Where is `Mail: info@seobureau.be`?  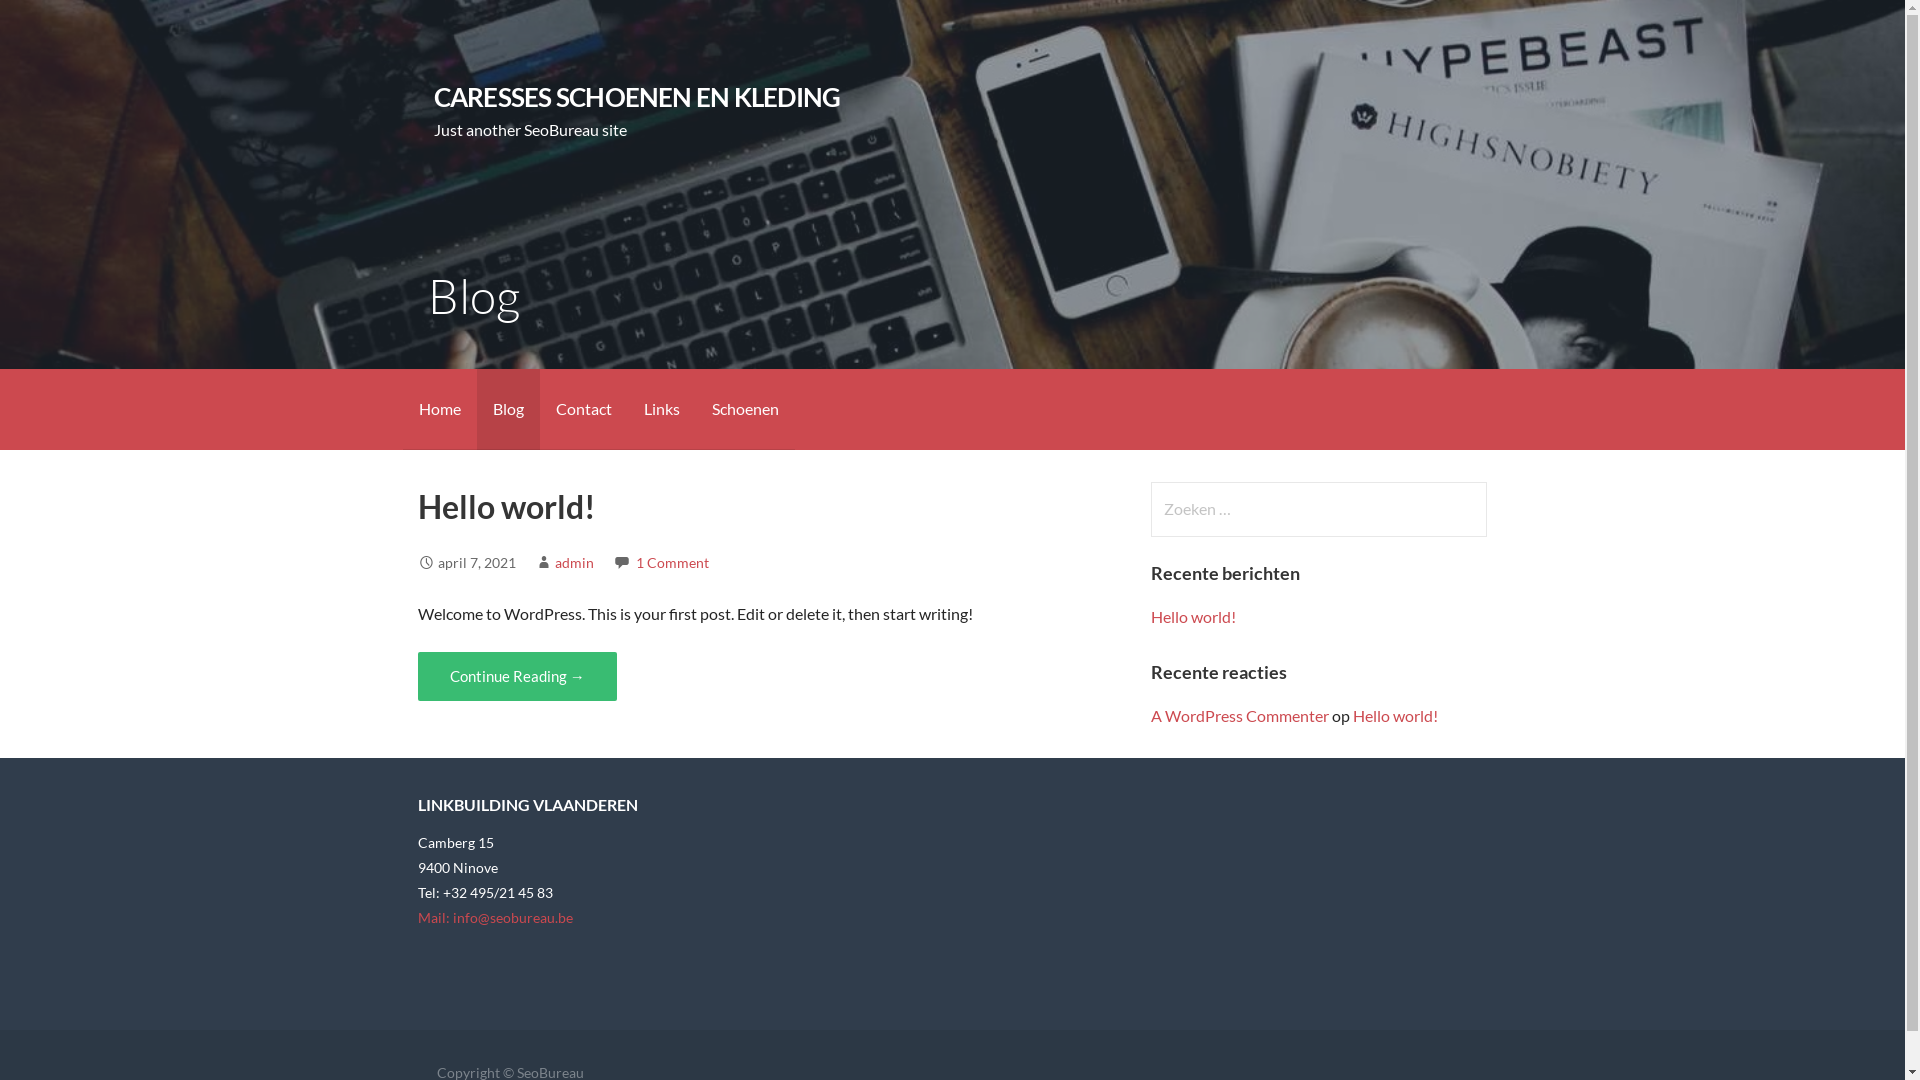 Mail: info@seobureau.be is located at coordinates (496, 918).